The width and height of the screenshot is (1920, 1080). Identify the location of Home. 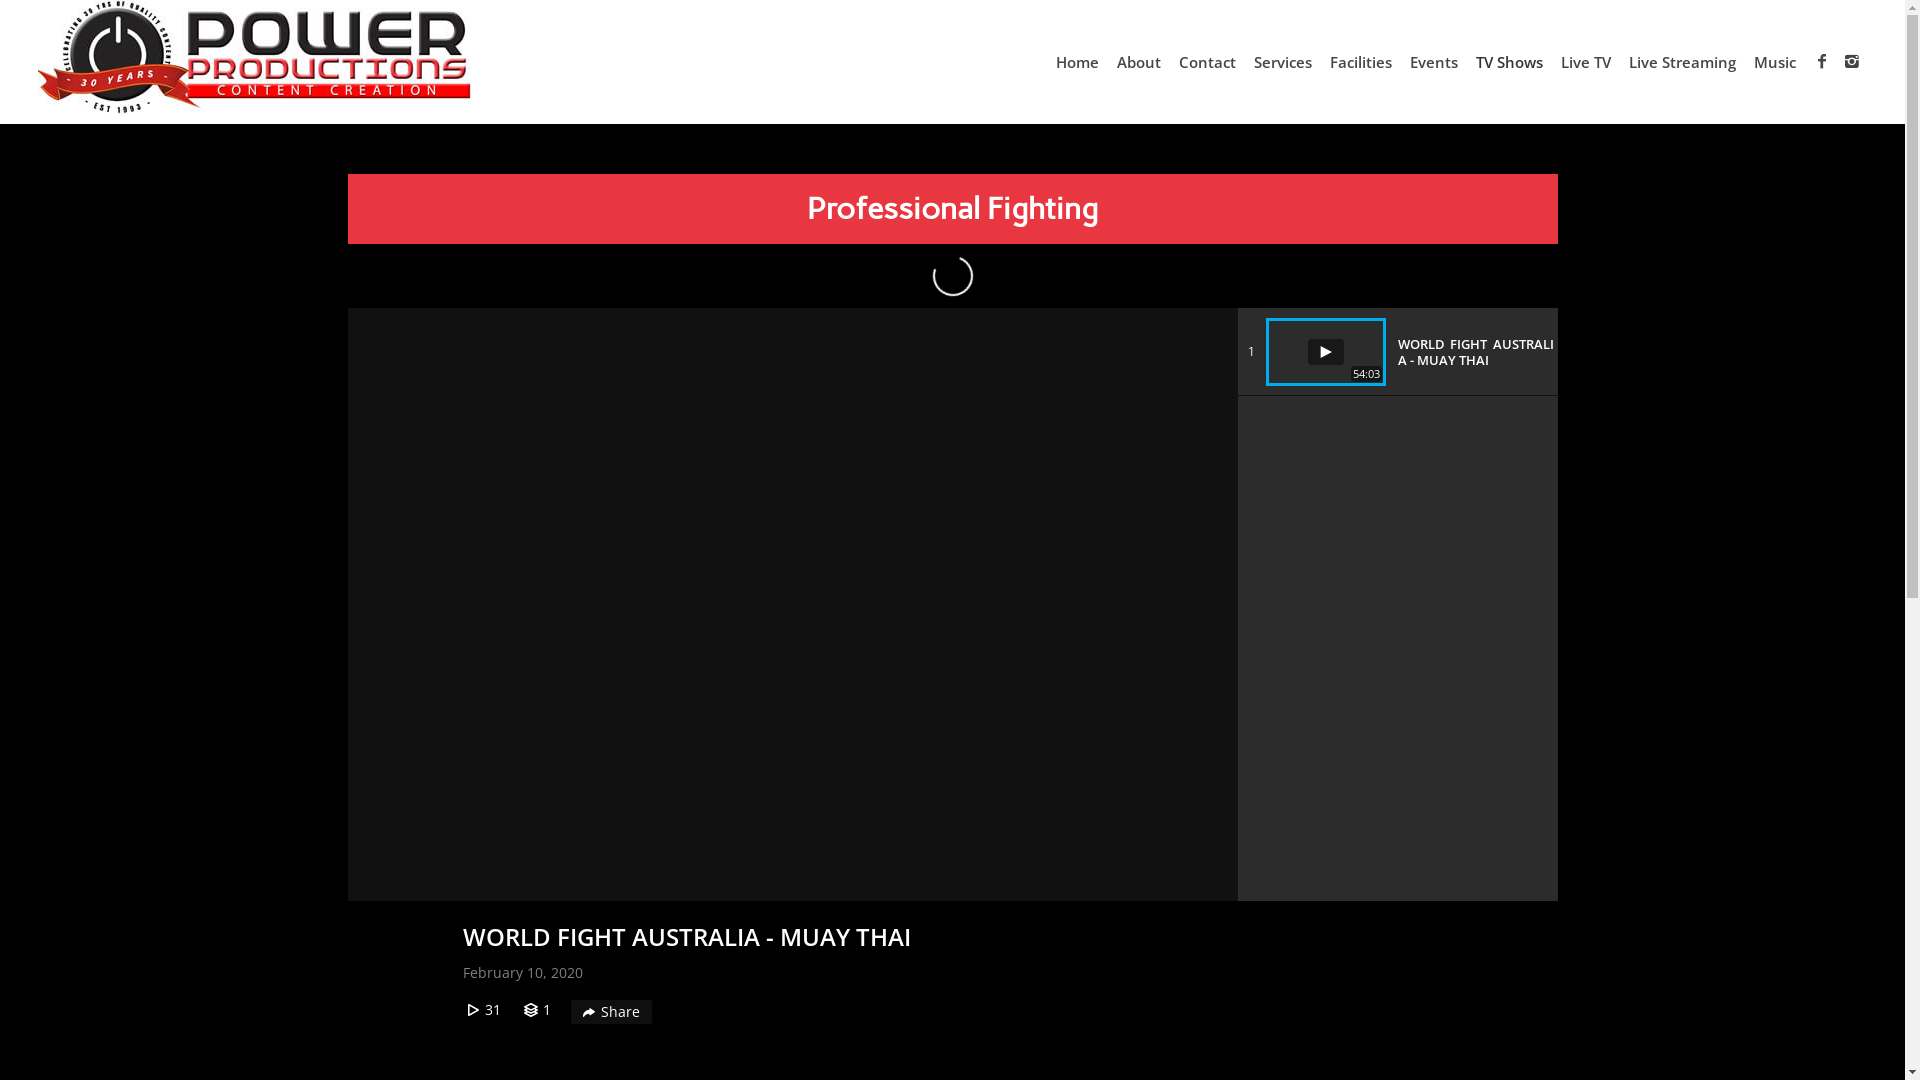
(1078, 62).